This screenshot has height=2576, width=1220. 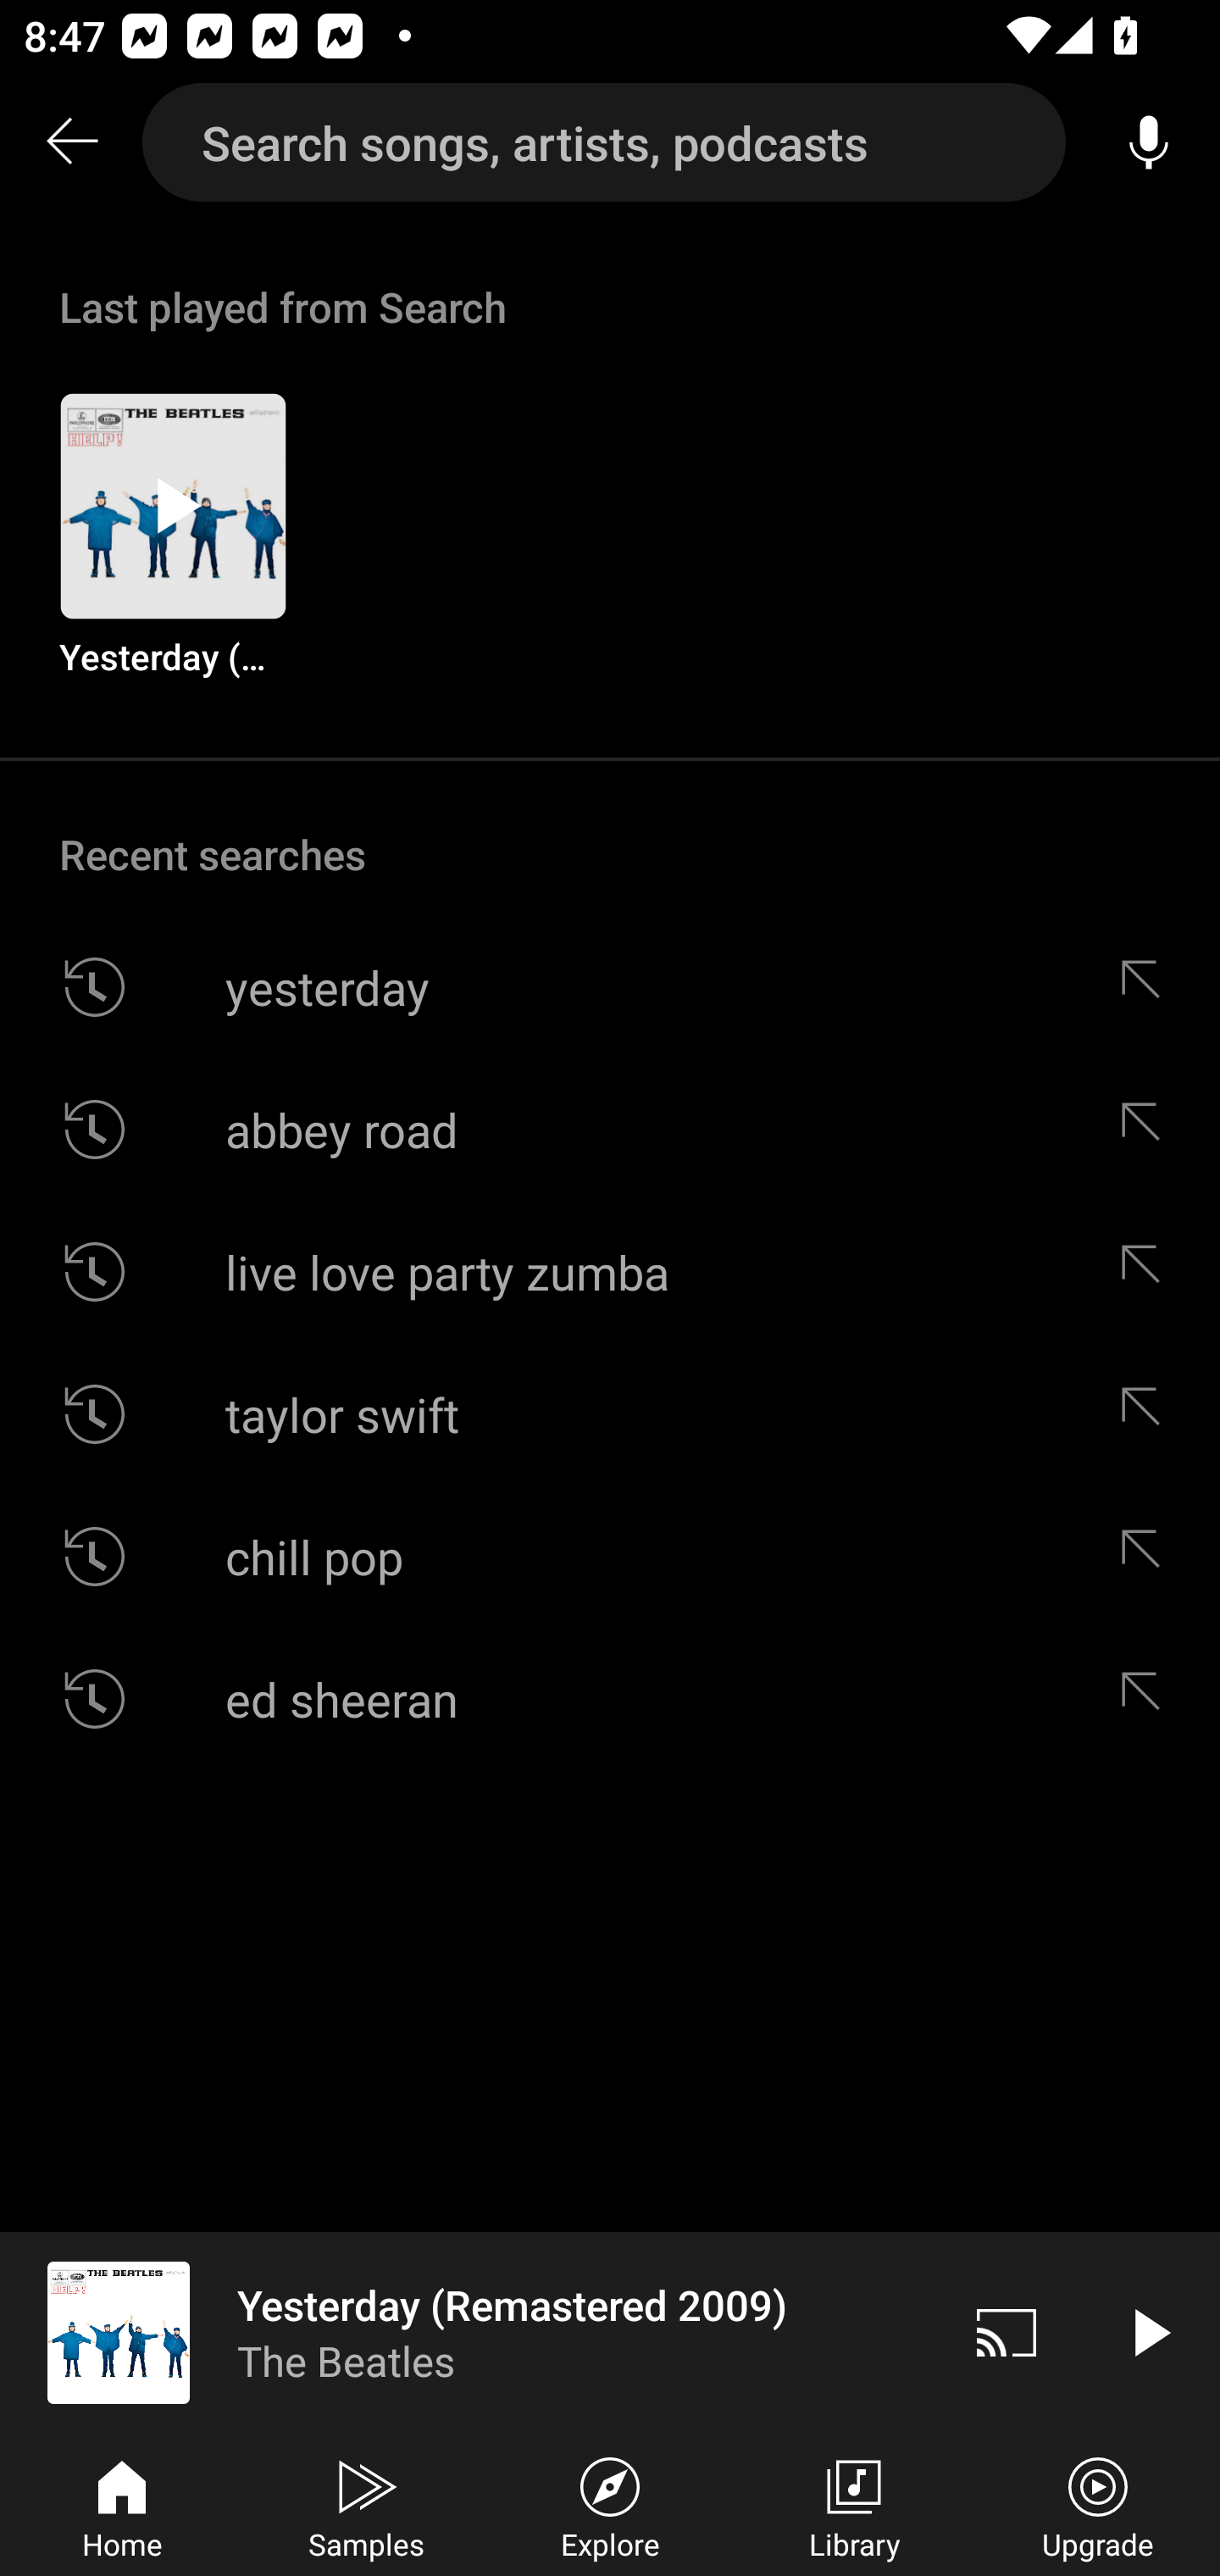 What do you see at coordinates (366, 2505) in the screenshot?
I see `Samples` at bounding box center [366, 2505].